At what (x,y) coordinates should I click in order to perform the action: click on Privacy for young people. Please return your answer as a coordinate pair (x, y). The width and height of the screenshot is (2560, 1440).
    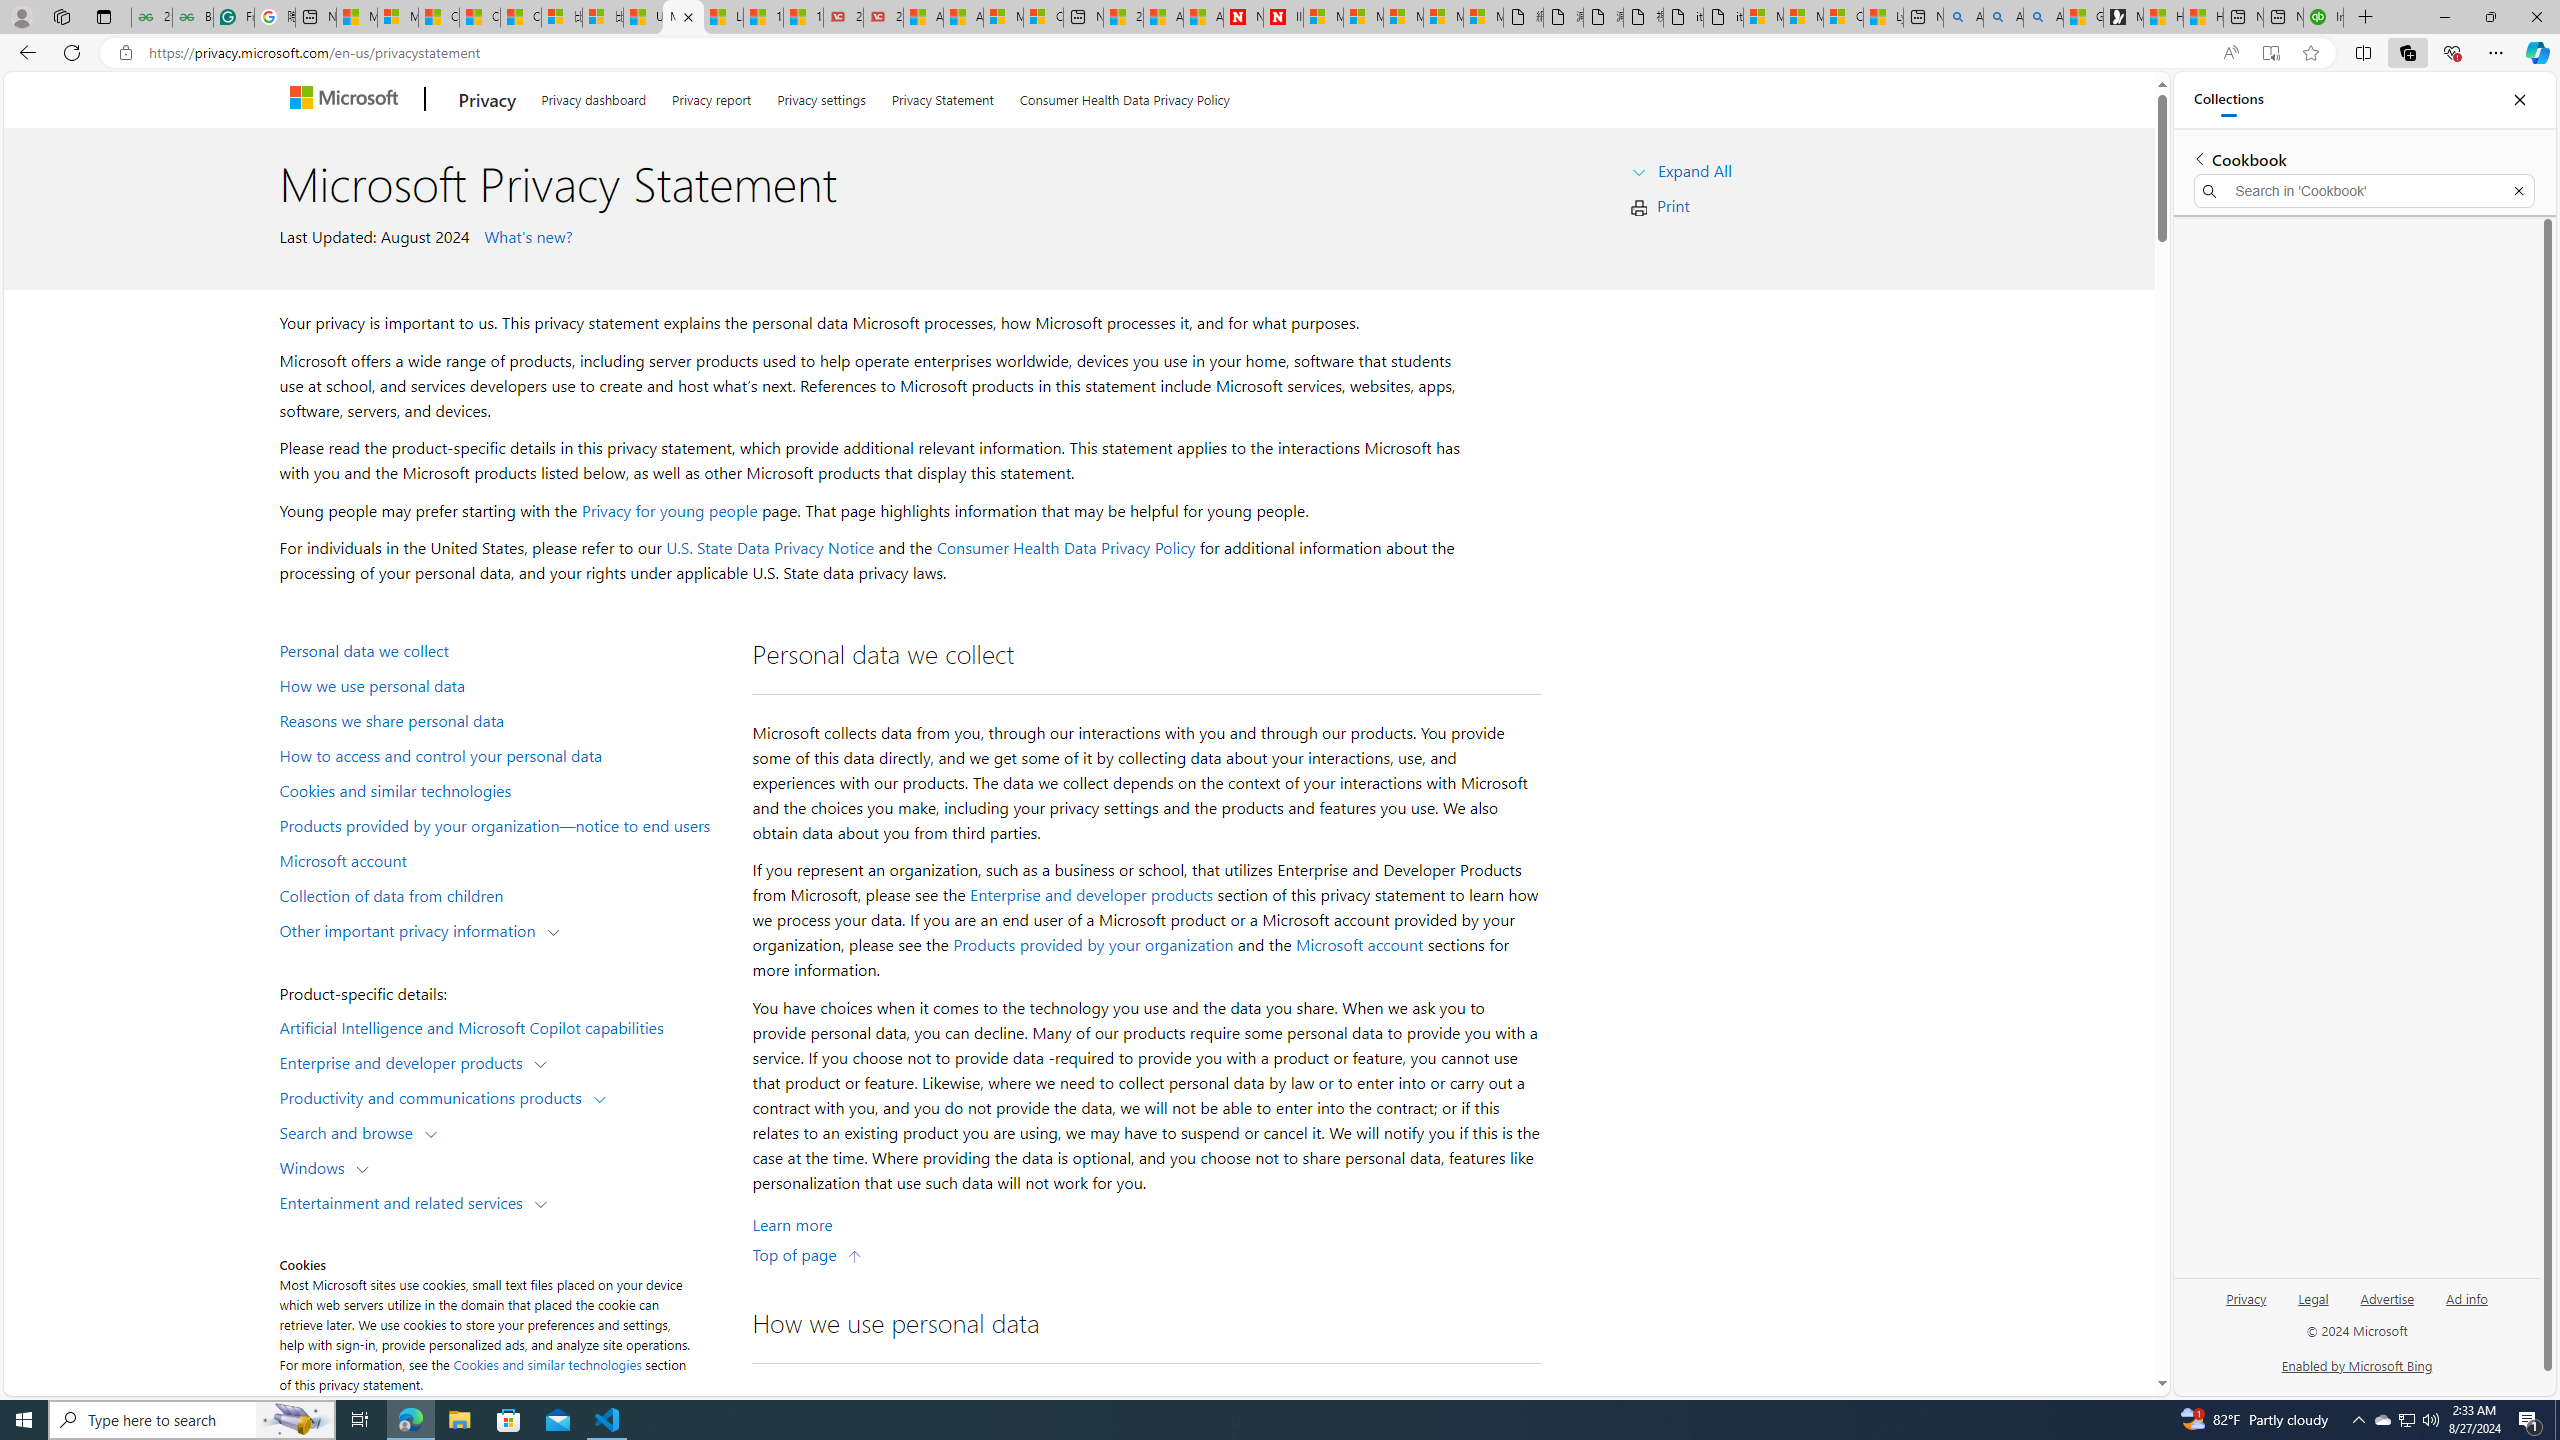
    Looking at the image, I should click on (669, 510).